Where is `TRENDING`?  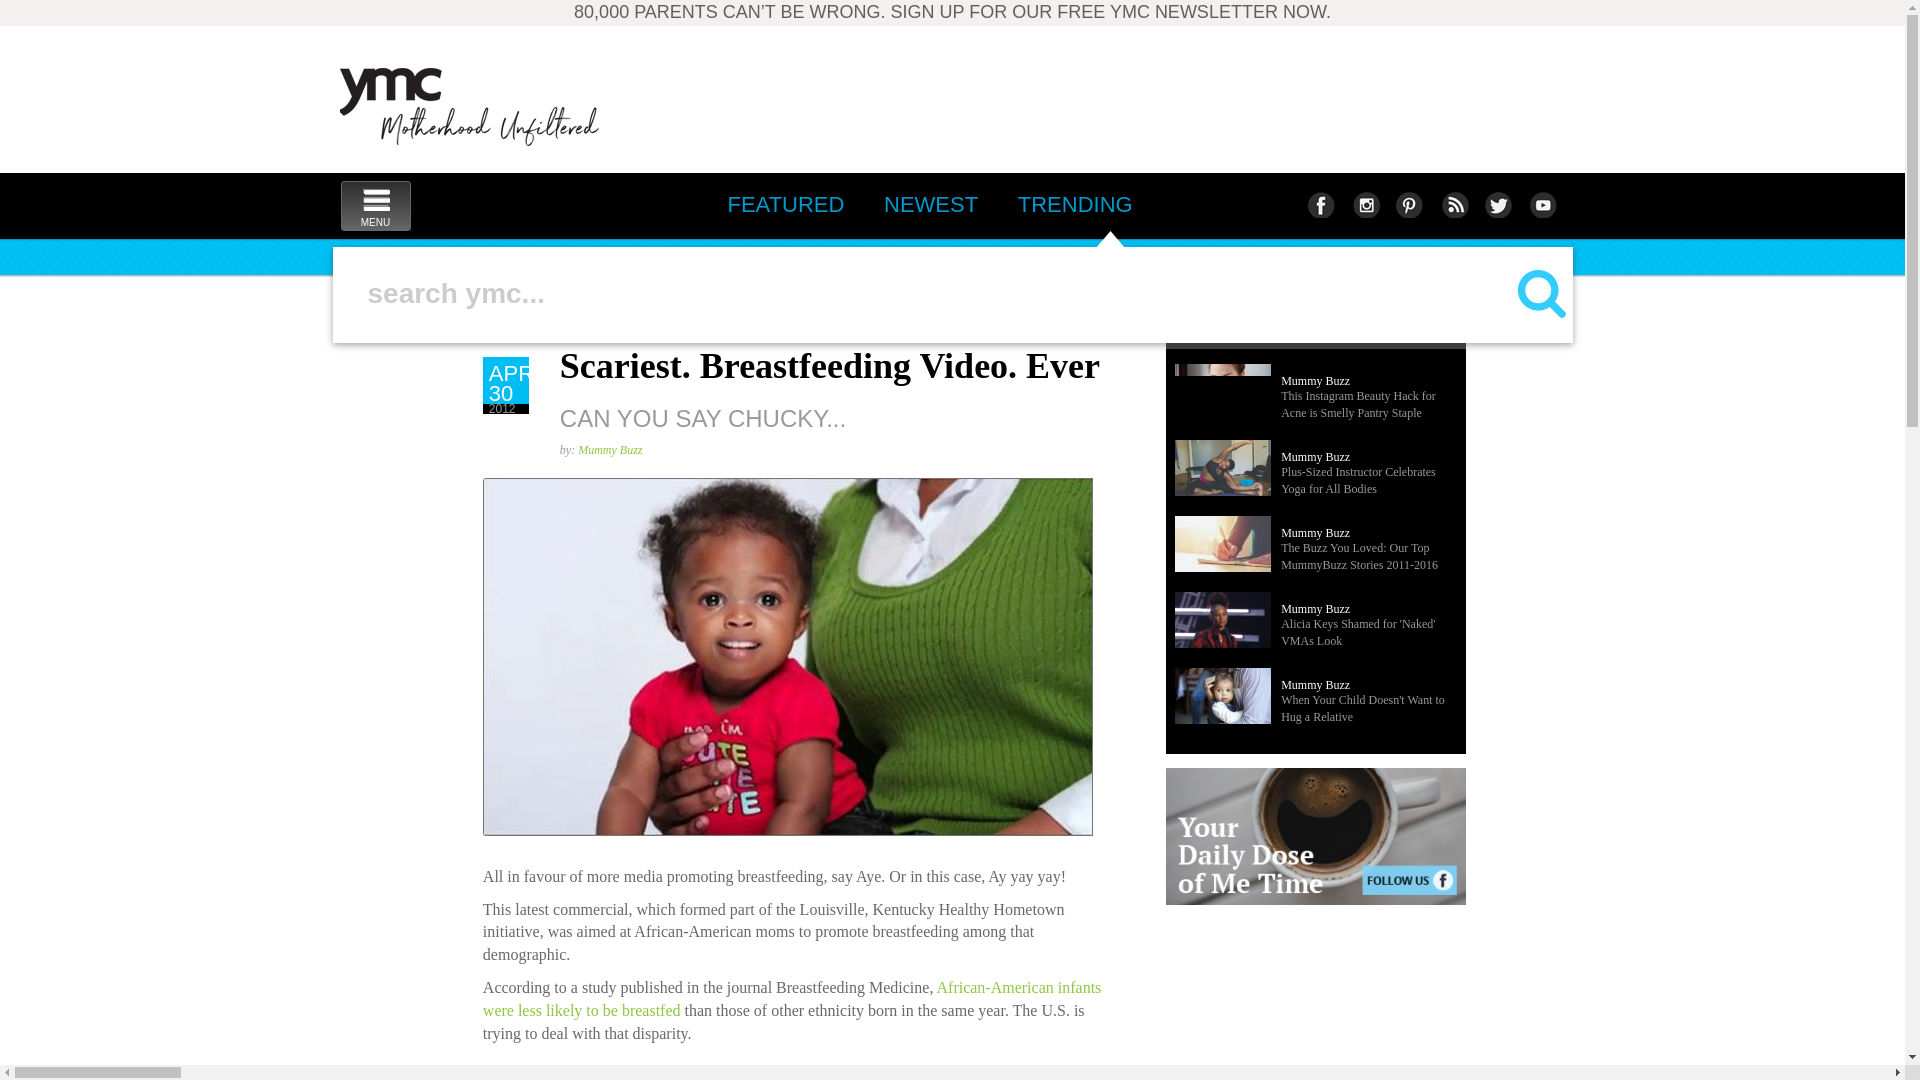
TRENDING is located at coordinates (1320, 204).